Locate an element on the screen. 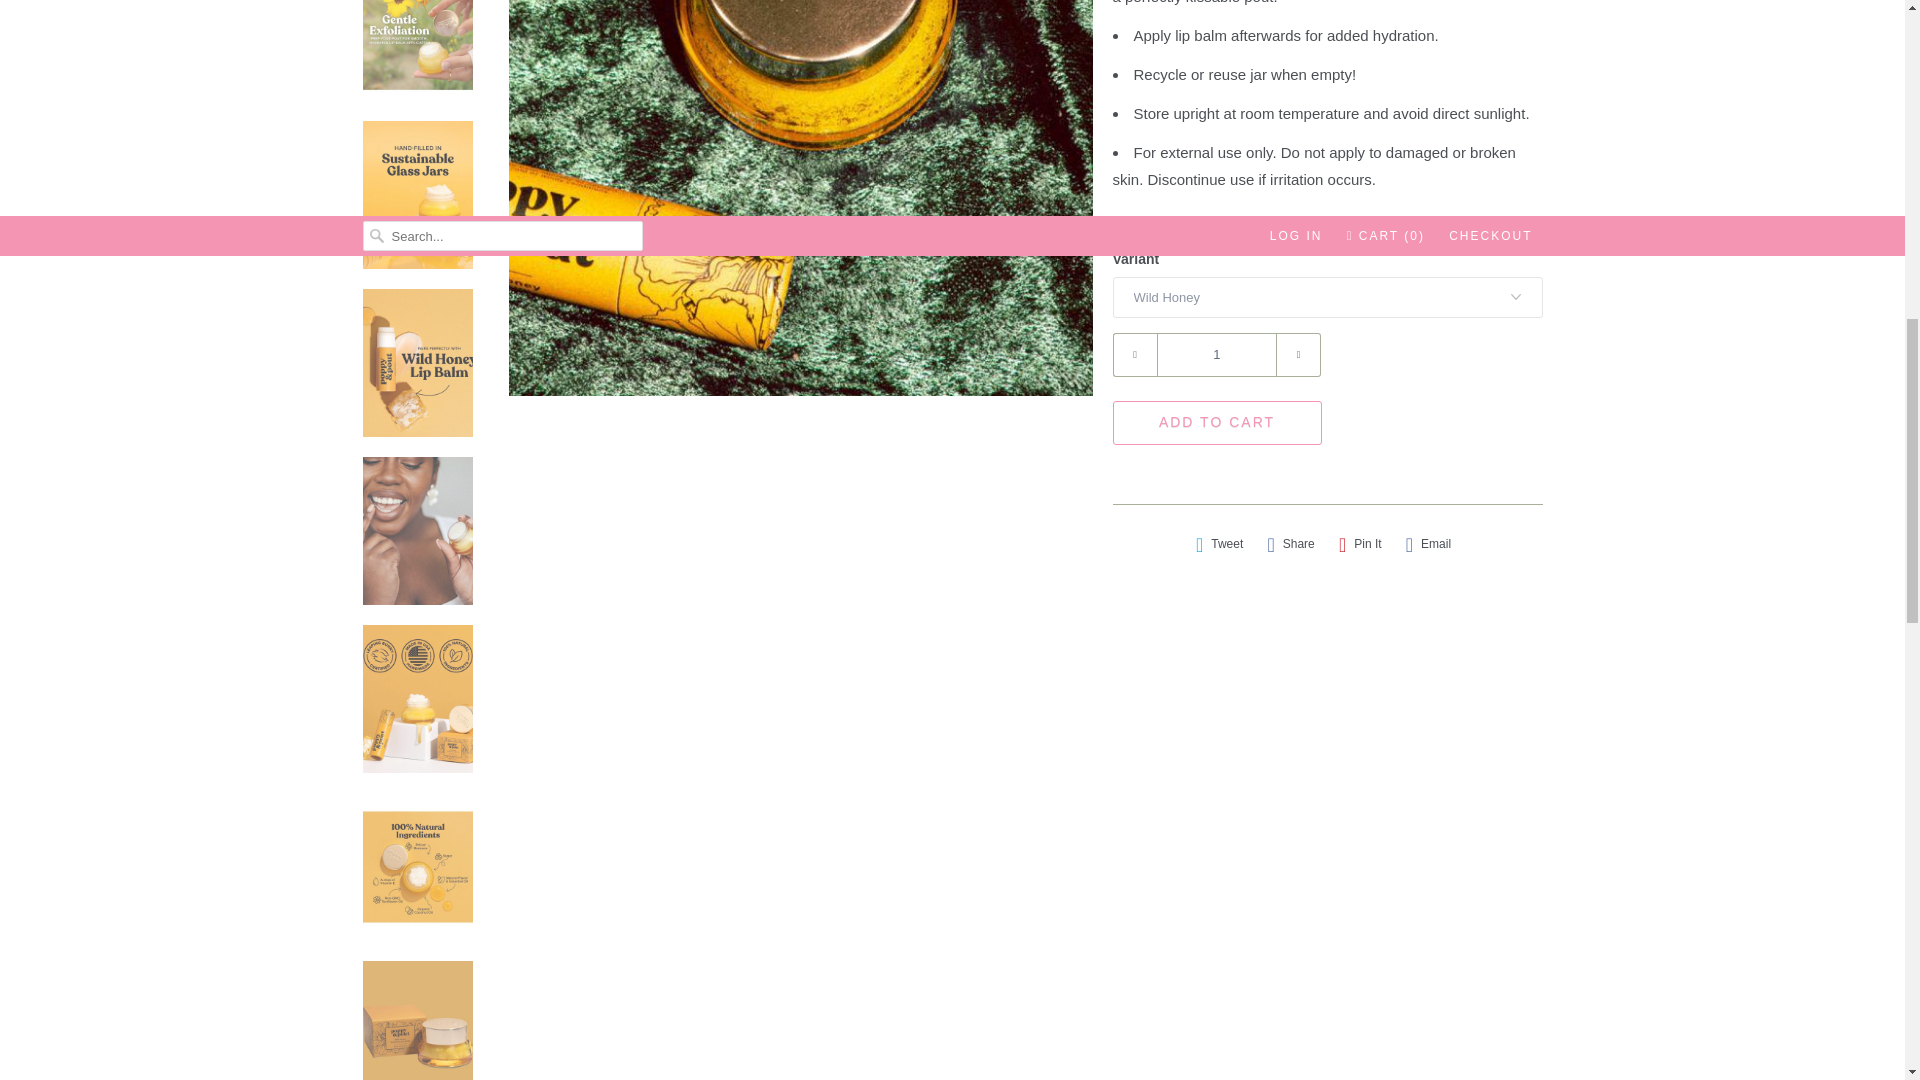 This screenshot has height=1080, width=1920. Email this to a friend is located at coordinates (1428, 544).